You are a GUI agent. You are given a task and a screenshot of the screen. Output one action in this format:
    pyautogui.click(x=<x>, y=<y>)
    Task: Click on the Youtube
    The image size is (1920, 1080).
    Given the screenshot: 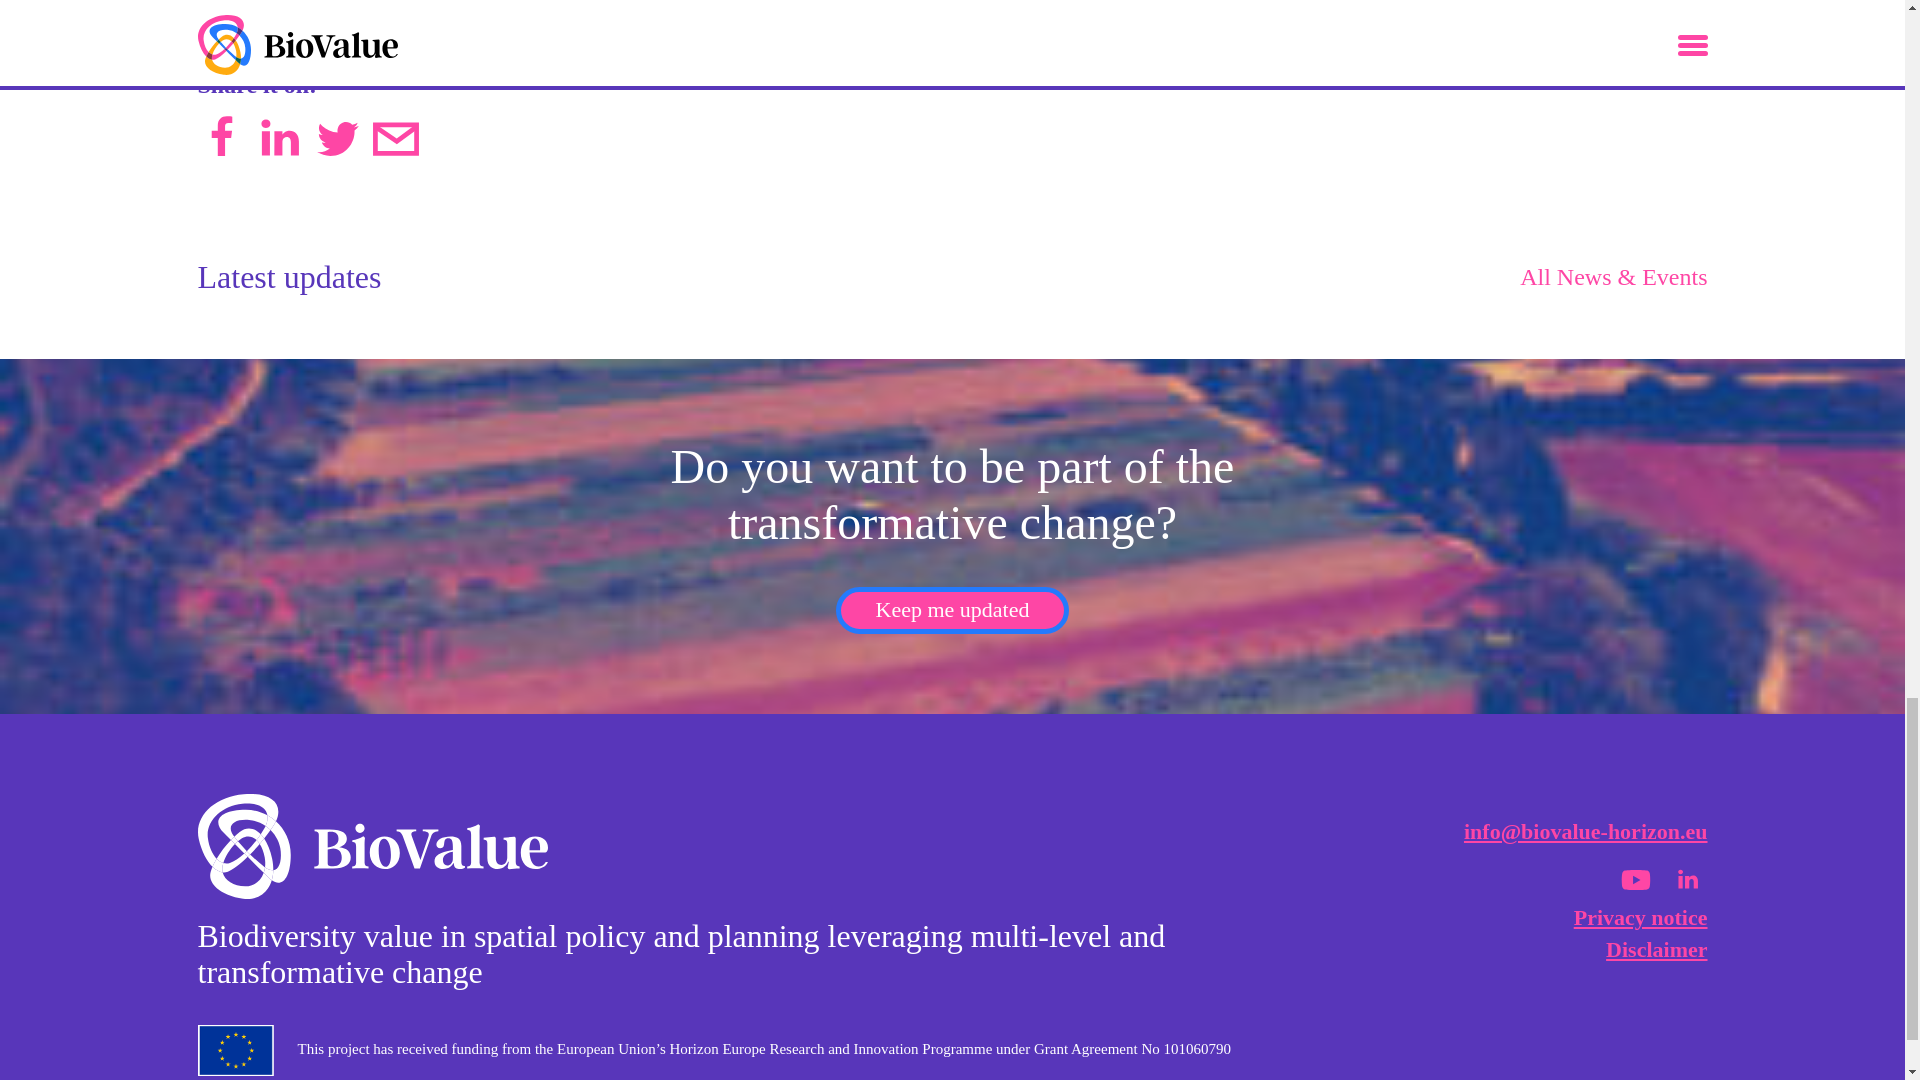 What is the action you would take?
    pyautogui.click(x=1636, y=879)
    